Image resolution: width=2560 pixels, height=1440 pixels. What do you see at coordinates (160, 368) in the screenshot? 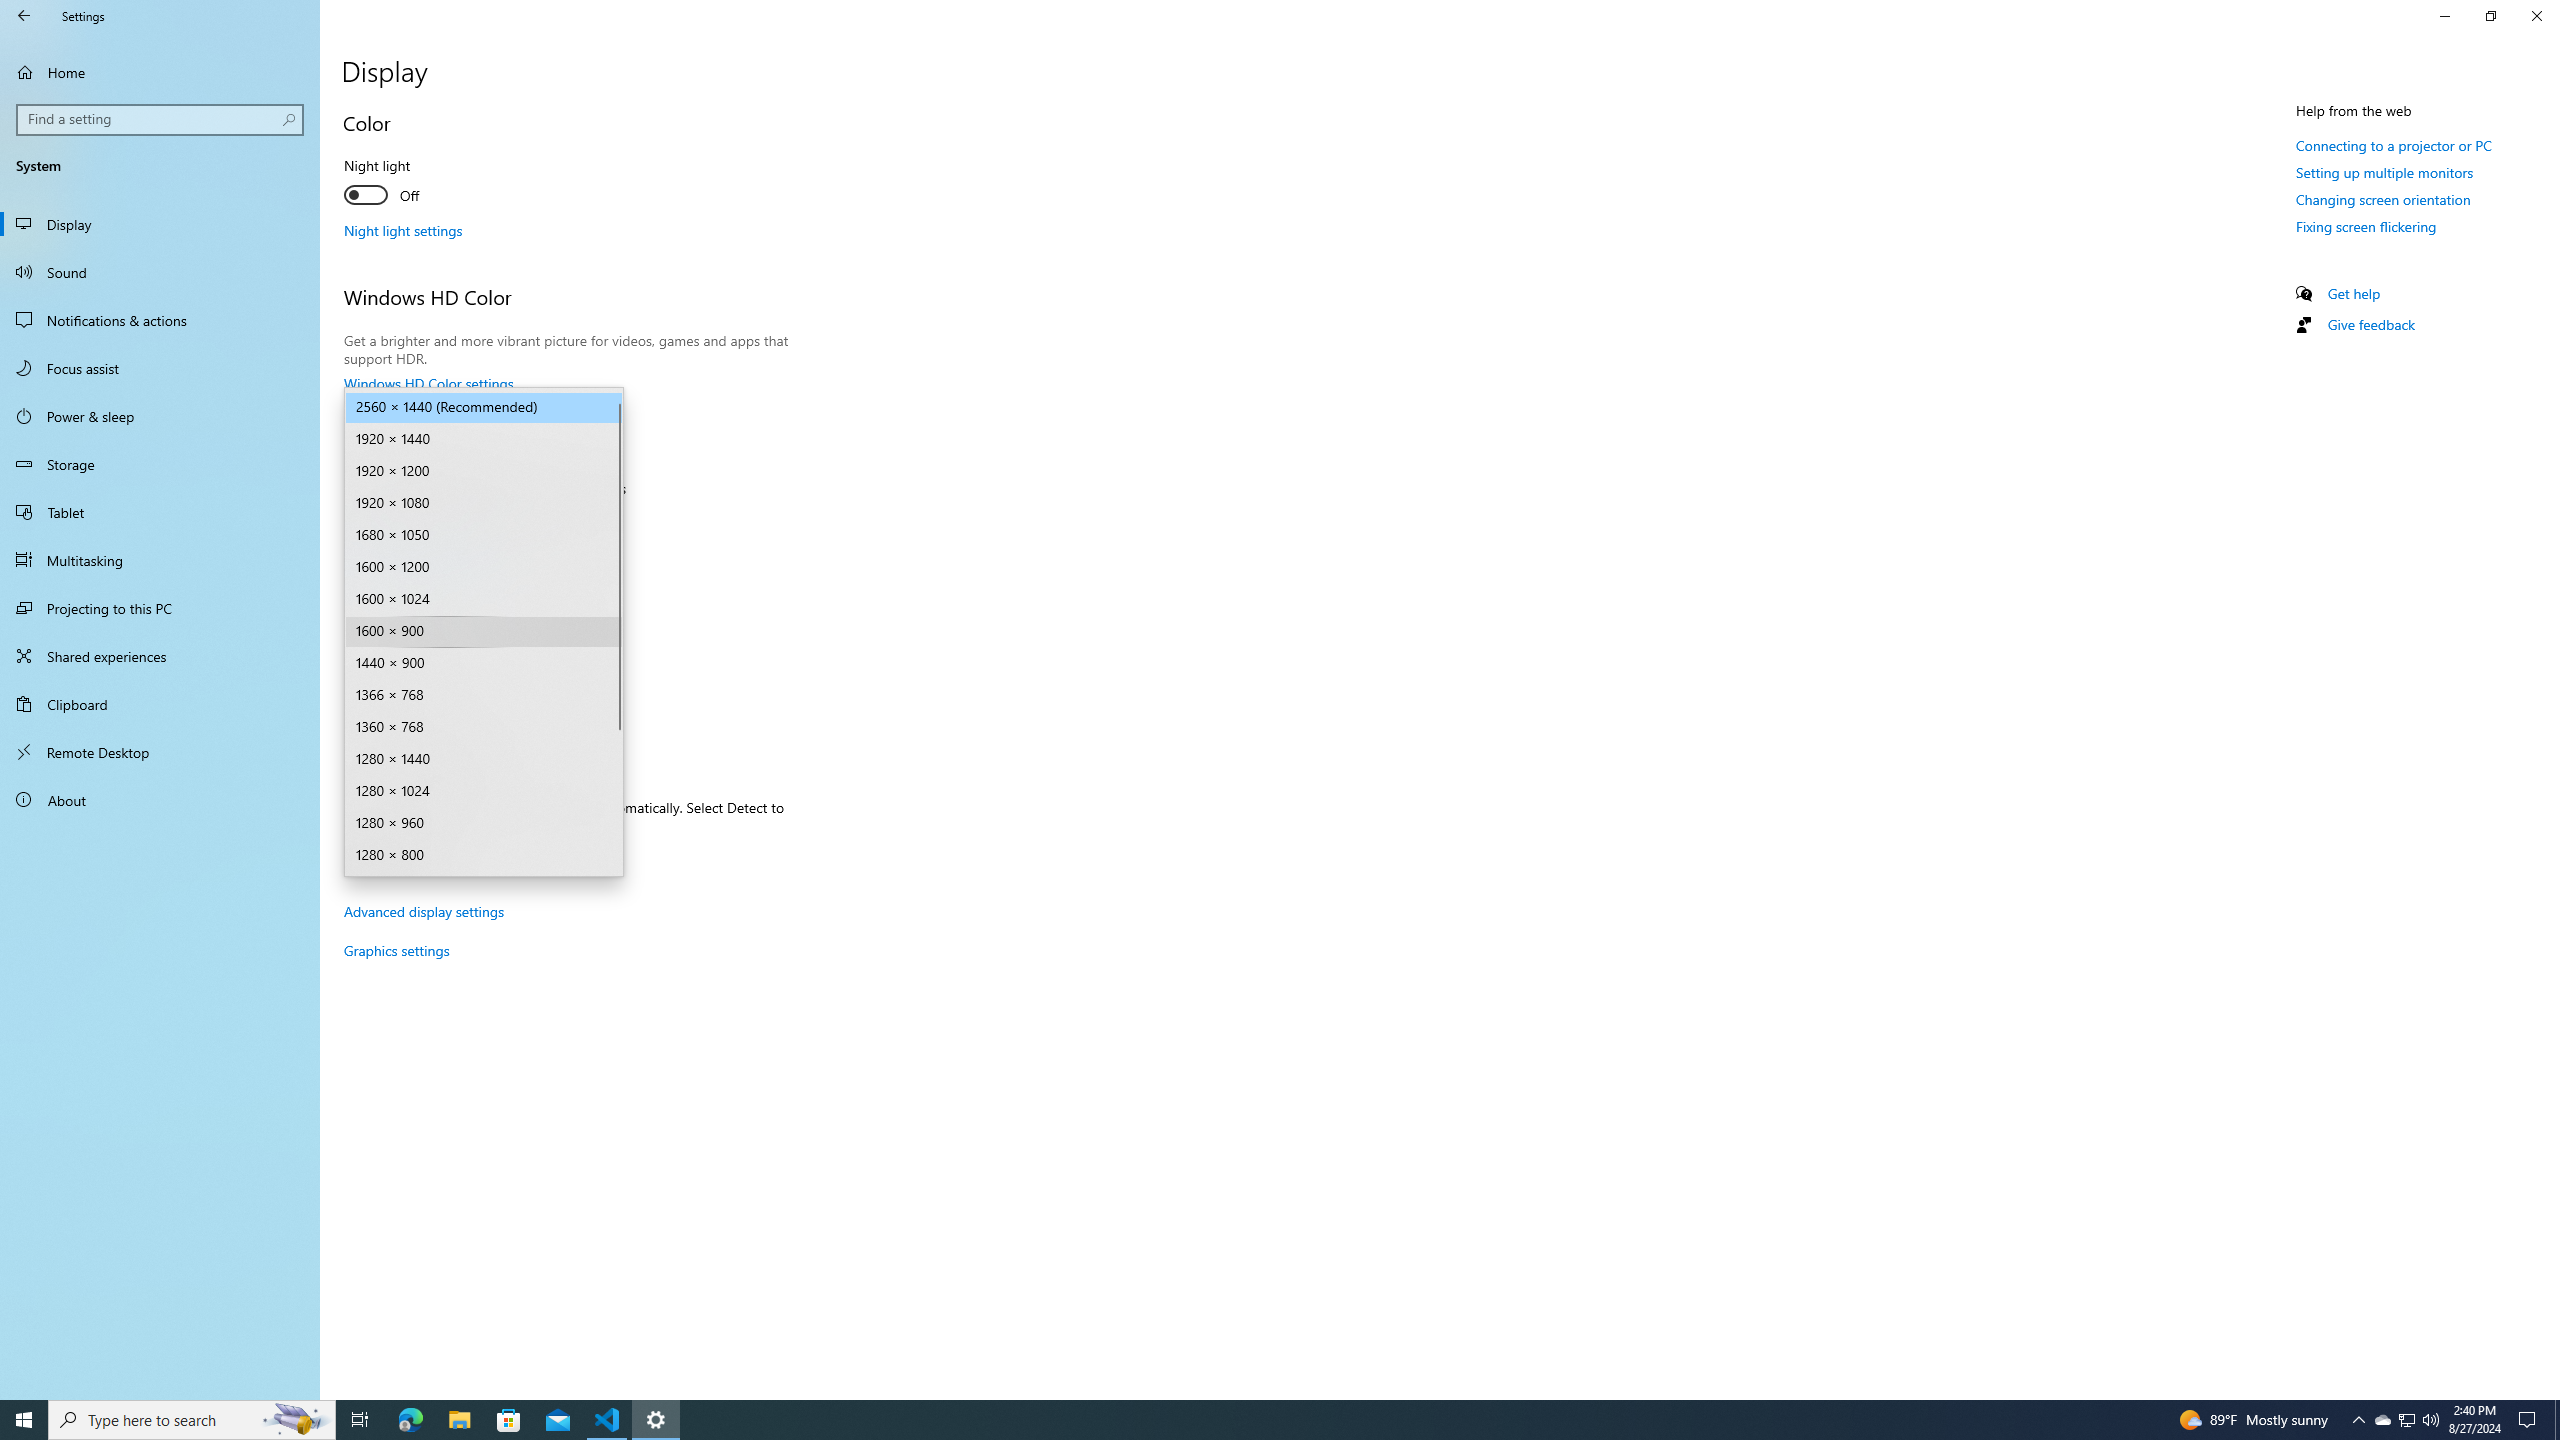
I see `Focus assist` at bounding box center [160, 368].